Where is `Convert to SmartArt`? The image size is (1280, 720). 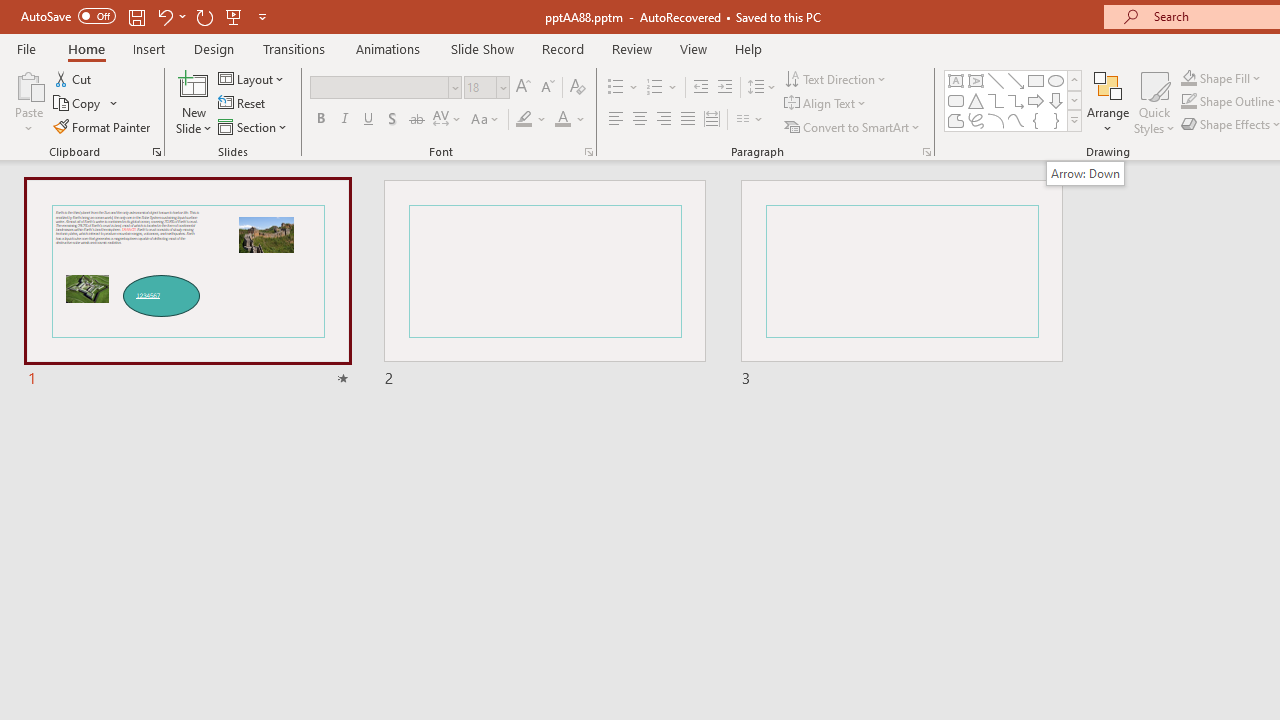 Convert to SmartArt is located at coordinates (853, 126).